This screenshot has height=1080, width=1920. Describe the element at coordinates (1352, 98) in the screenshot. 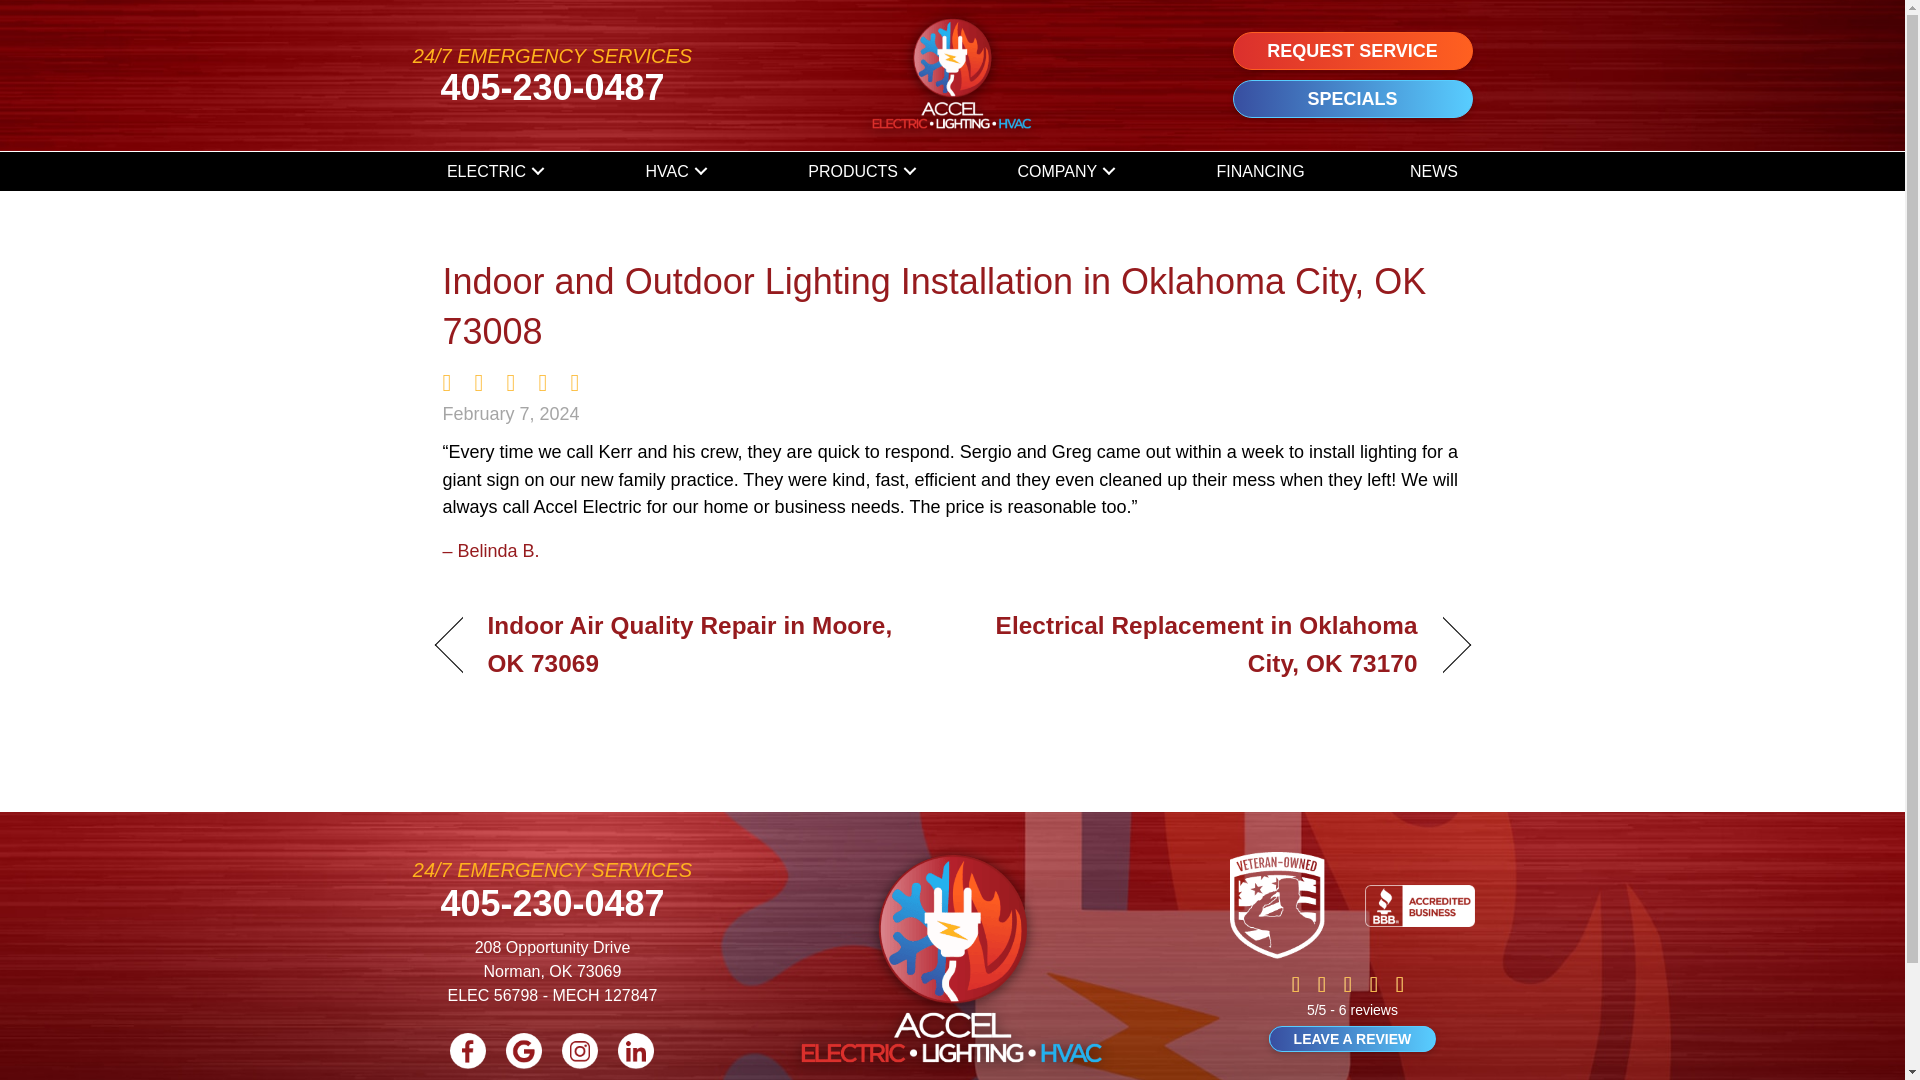

I see `SPECIALS` at that location.